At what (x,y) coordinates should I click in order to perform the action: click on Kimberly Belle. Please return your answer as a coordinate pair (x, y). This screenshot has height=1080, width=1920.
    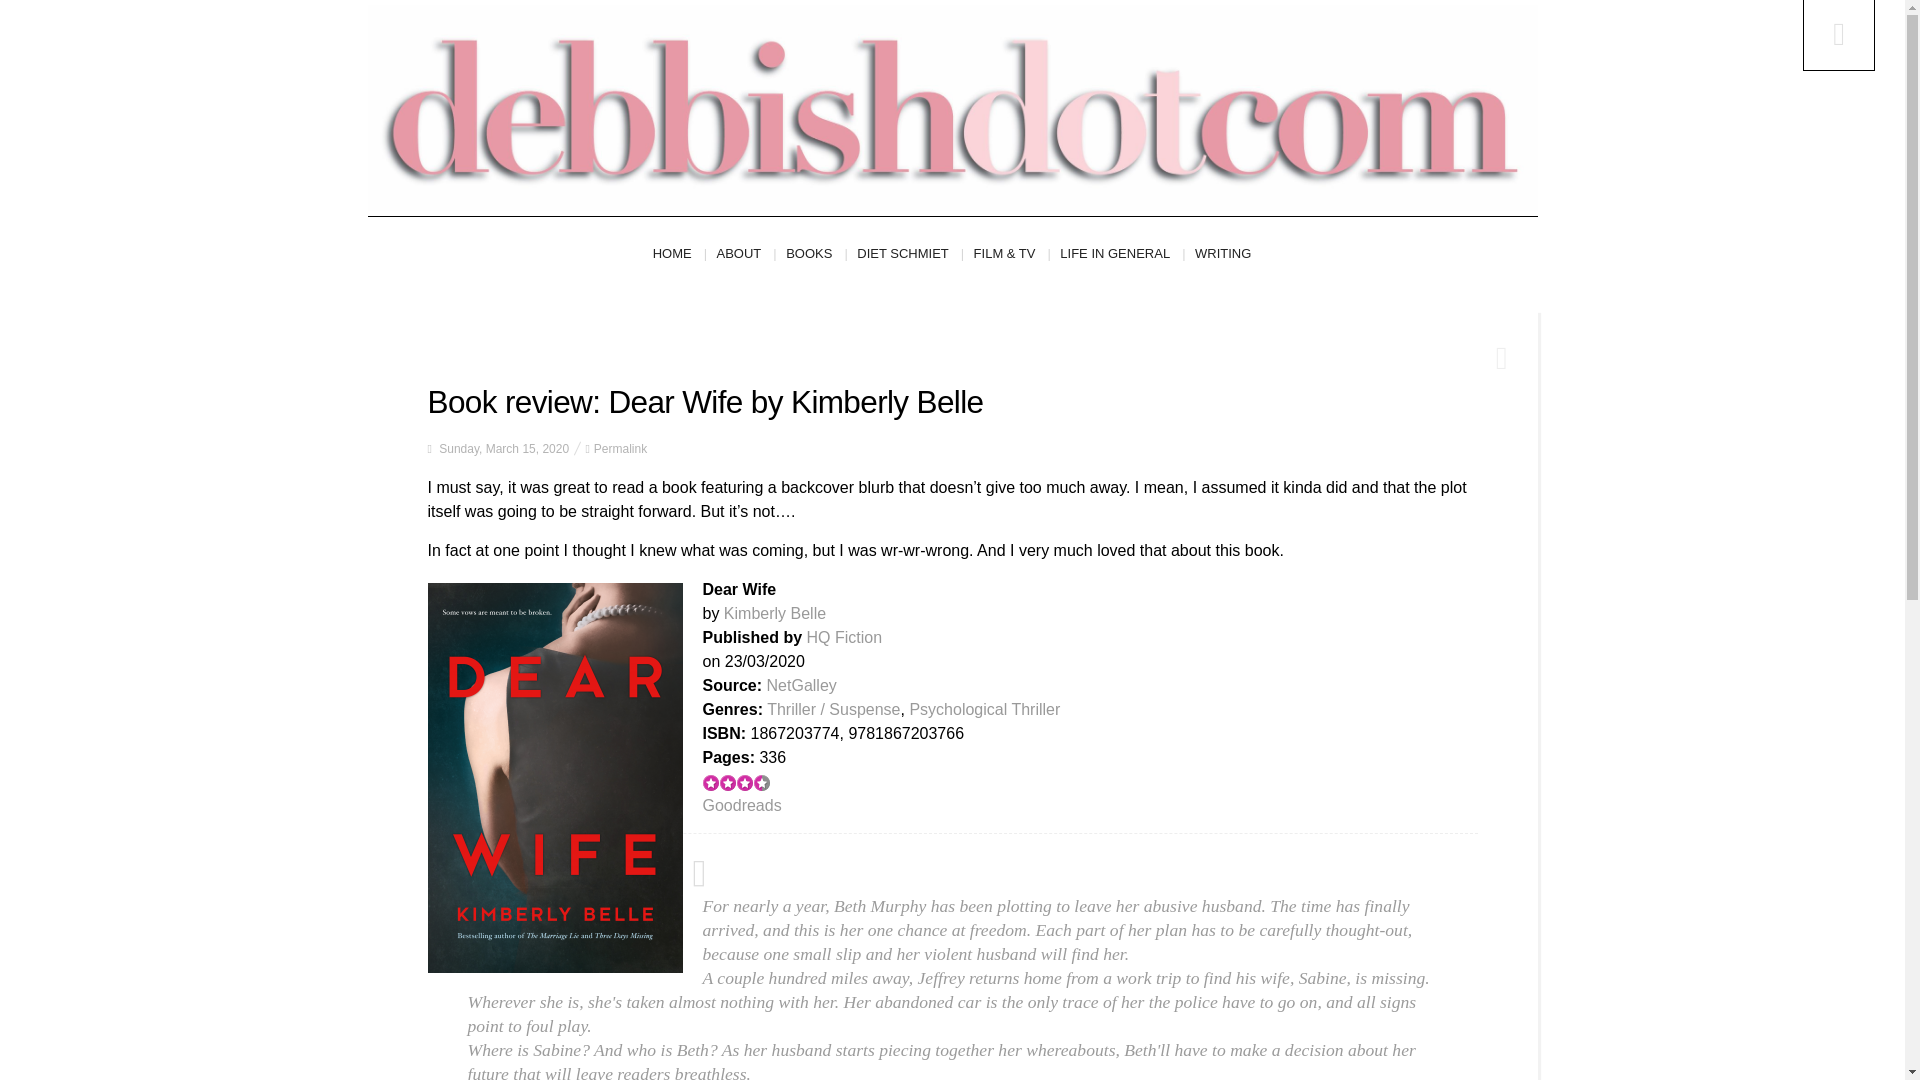
    Looking at the image, I should click on (774, 613).